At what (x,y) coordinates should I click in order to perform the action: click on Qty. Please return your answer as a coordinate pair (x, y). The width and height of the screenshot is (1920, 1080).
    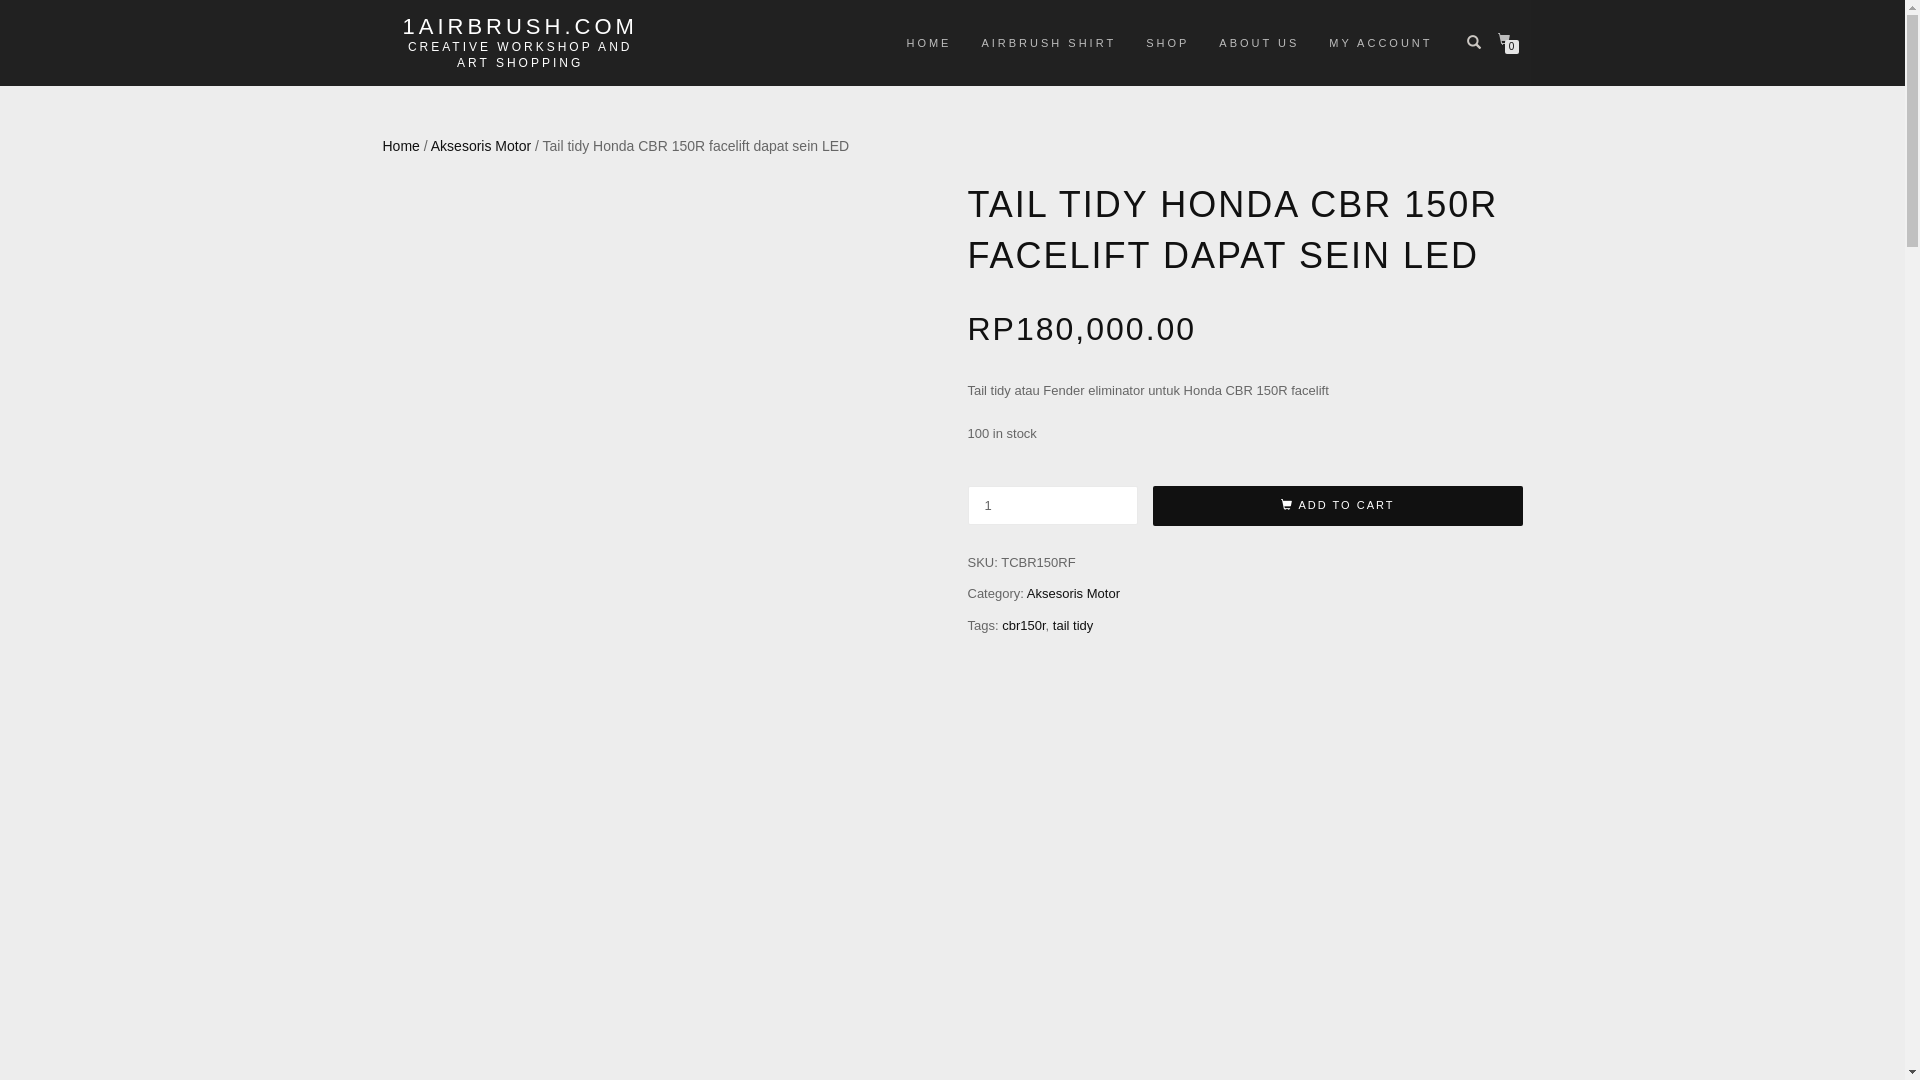
    Looking at the image, I should click on (1053, 506).